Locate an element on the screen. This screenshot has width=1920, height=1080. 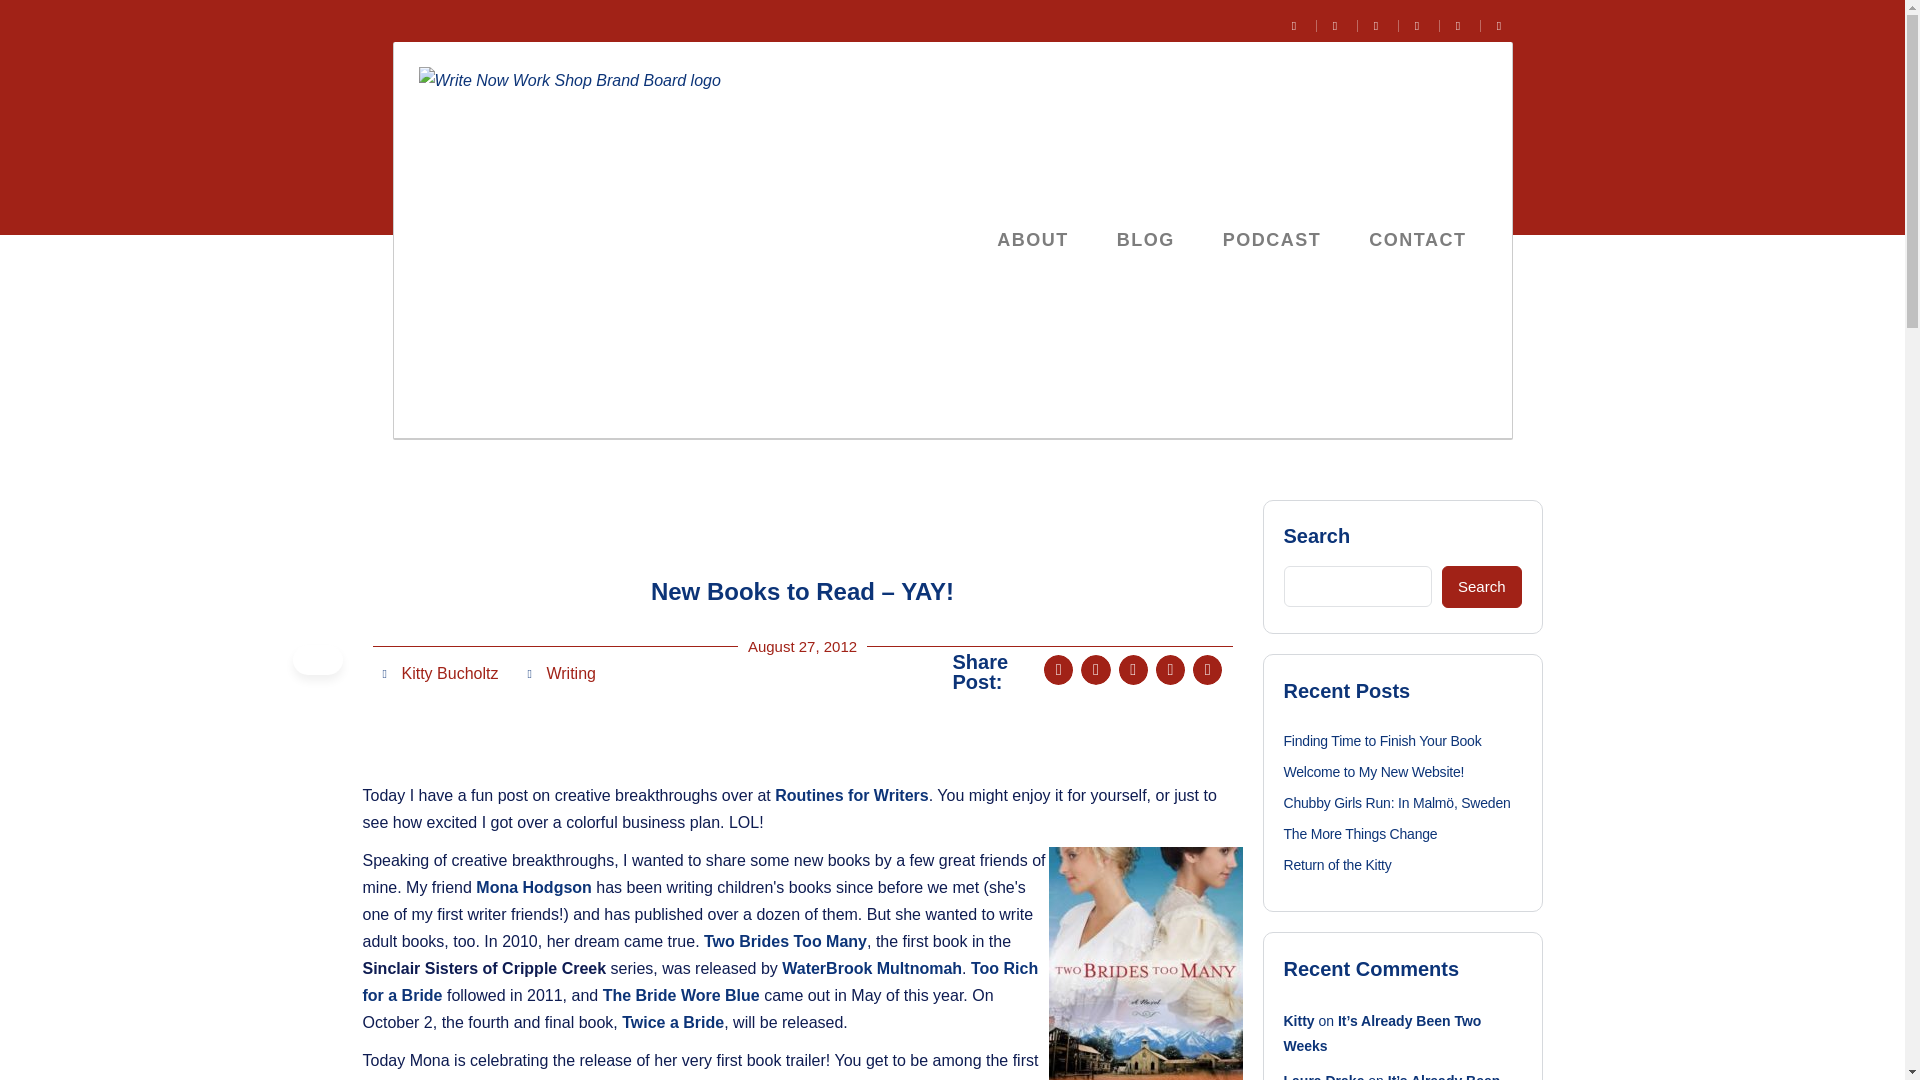
ABOUT is located at coordinates (1032, 240).